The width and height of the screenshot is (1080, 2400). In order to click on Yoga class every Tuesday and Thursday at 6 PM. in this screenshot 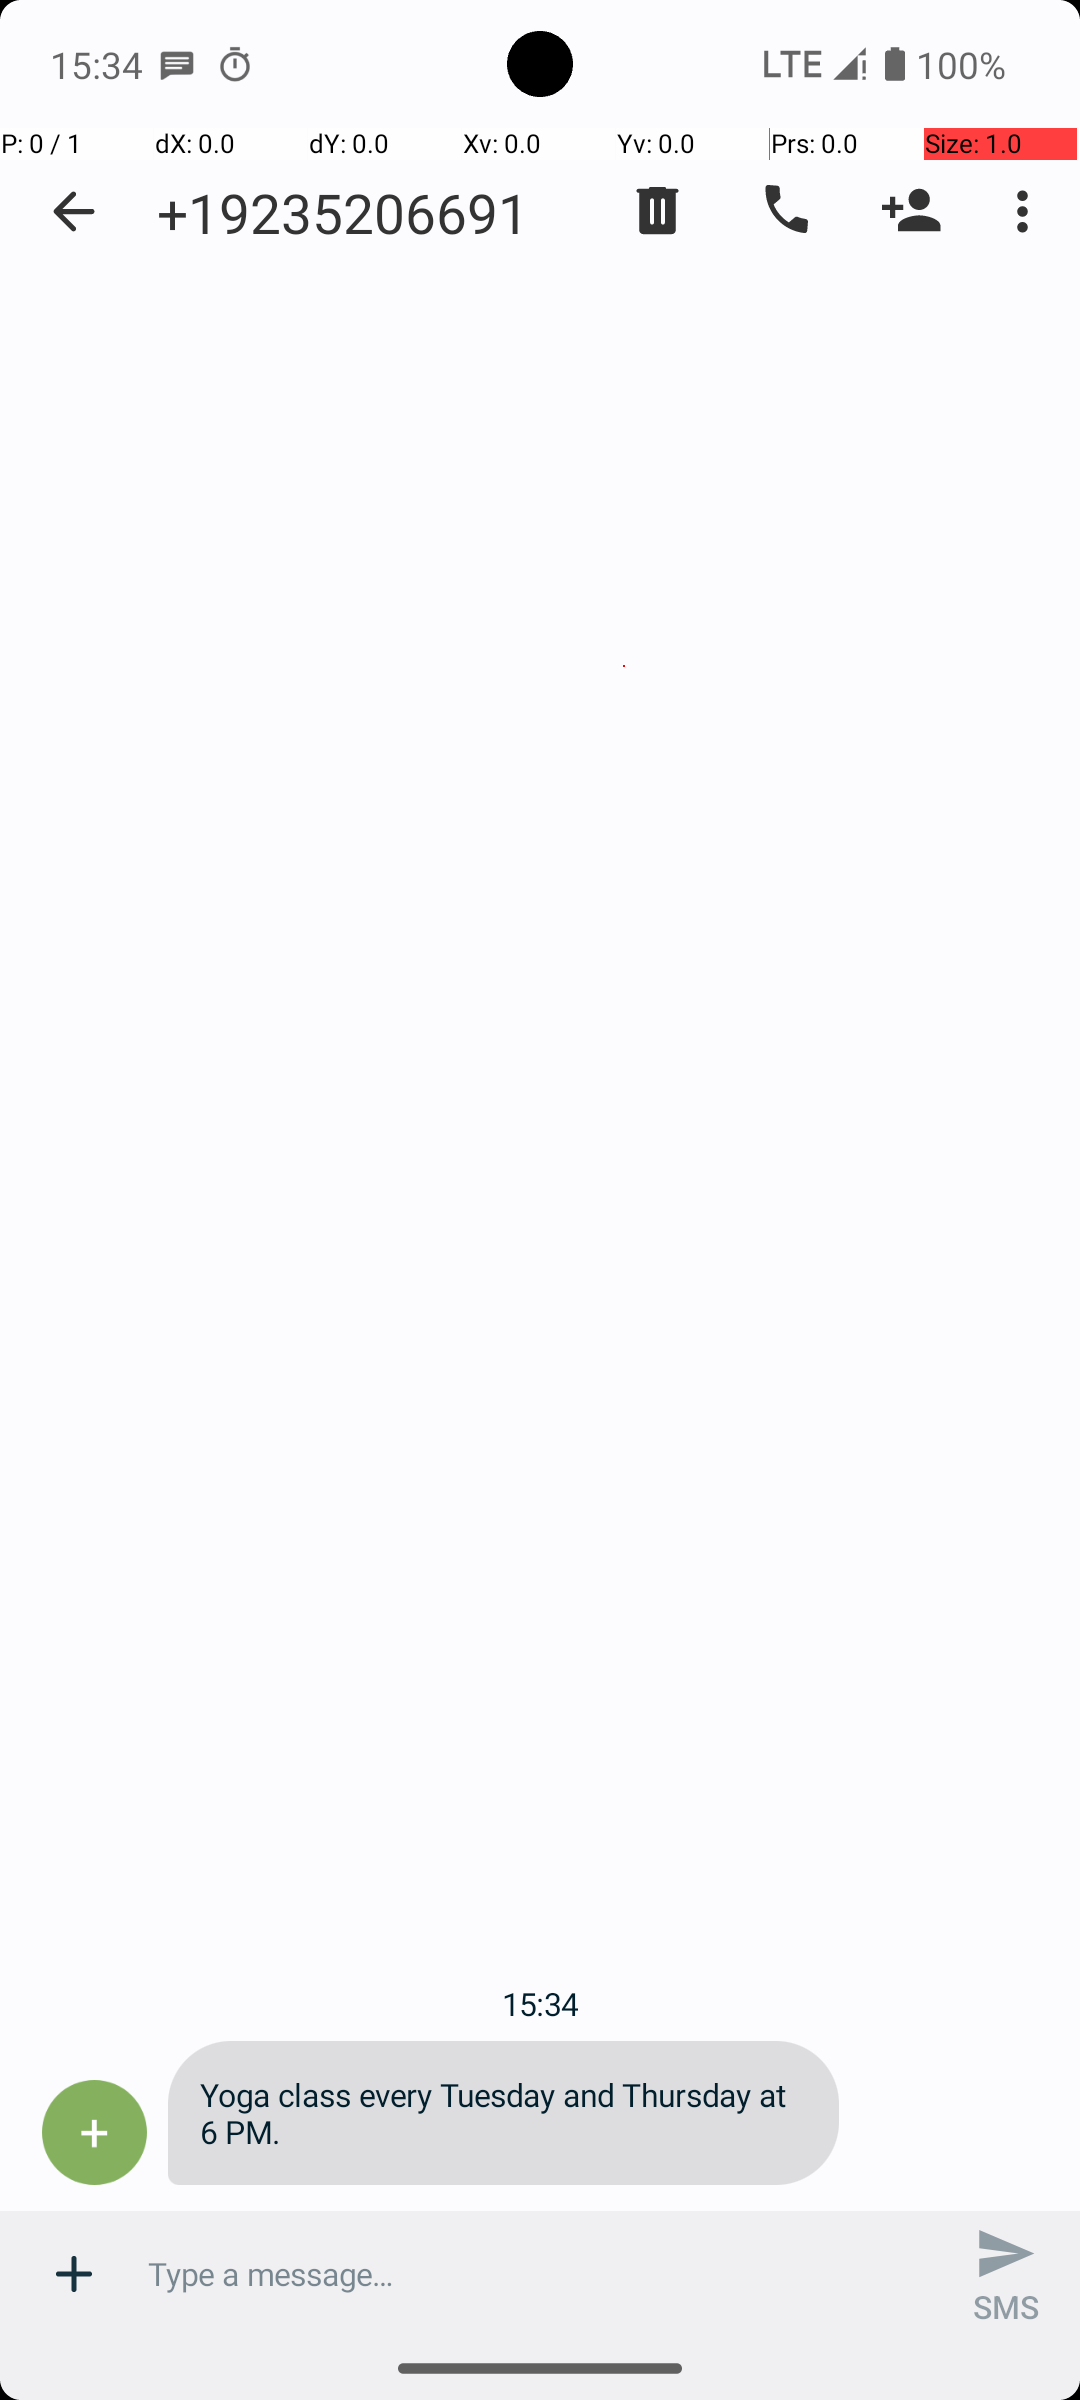, I will do `click(504, 2113)`.